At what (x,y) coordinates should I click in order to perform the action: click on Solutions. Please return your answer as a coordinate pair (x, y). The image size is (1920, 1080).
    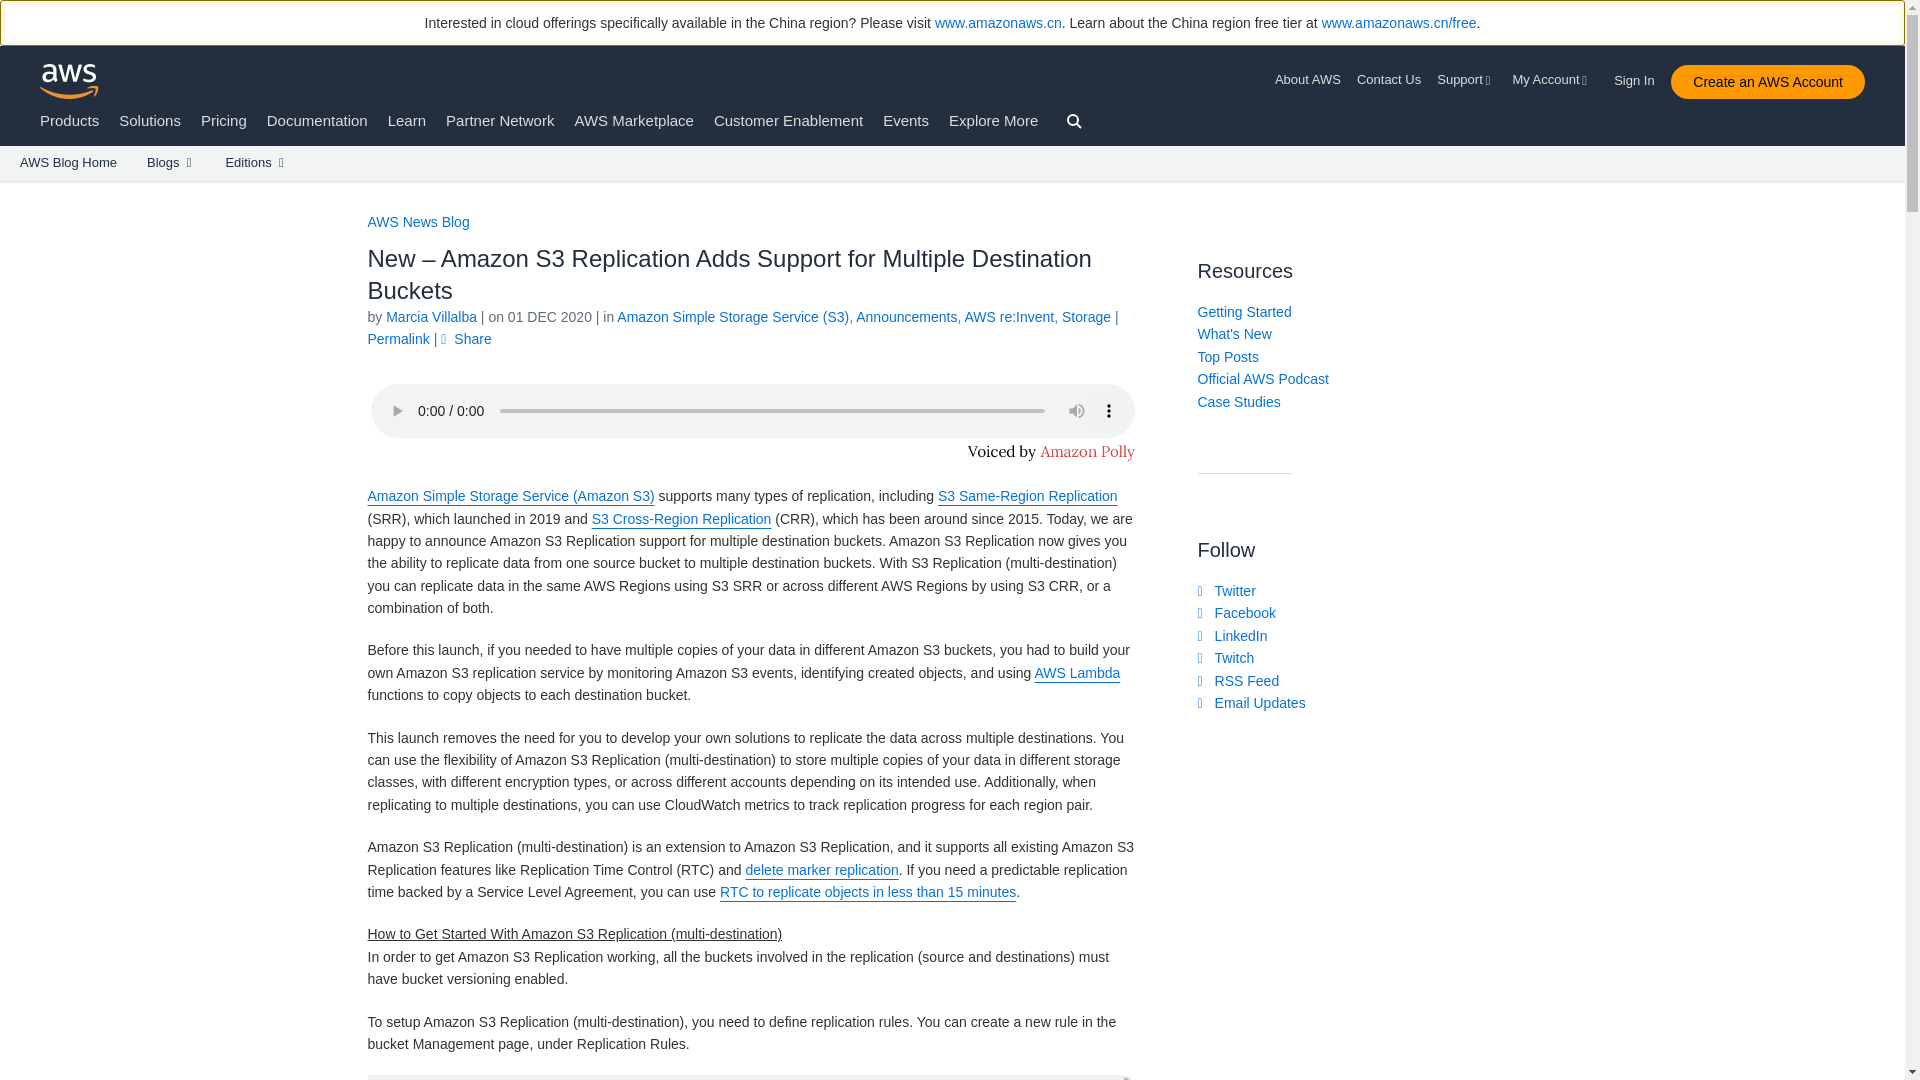
    Looking at the image, I should click on (150, 120).